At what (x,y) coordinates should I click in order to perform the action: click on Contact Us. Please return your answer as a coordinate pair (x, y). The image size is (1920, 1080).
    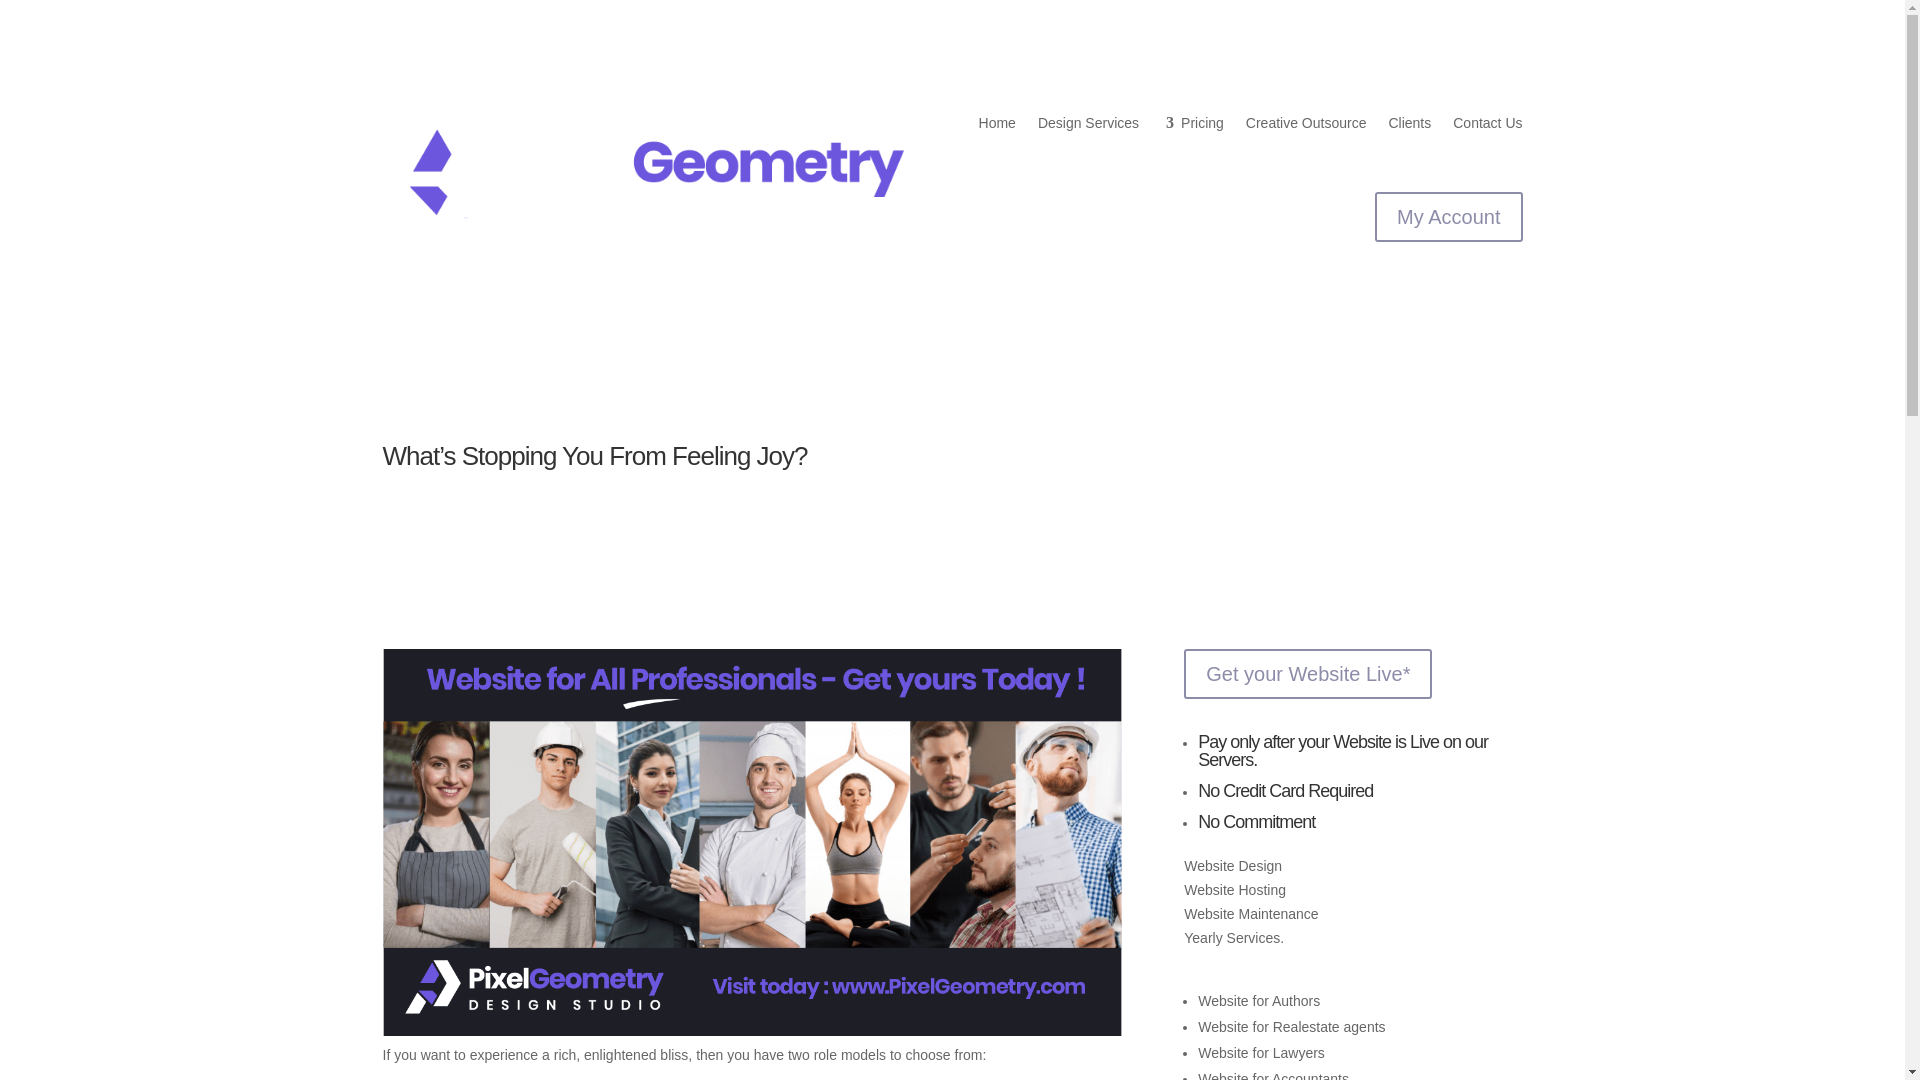
    Looking at the image, I should click on (1488, 122).